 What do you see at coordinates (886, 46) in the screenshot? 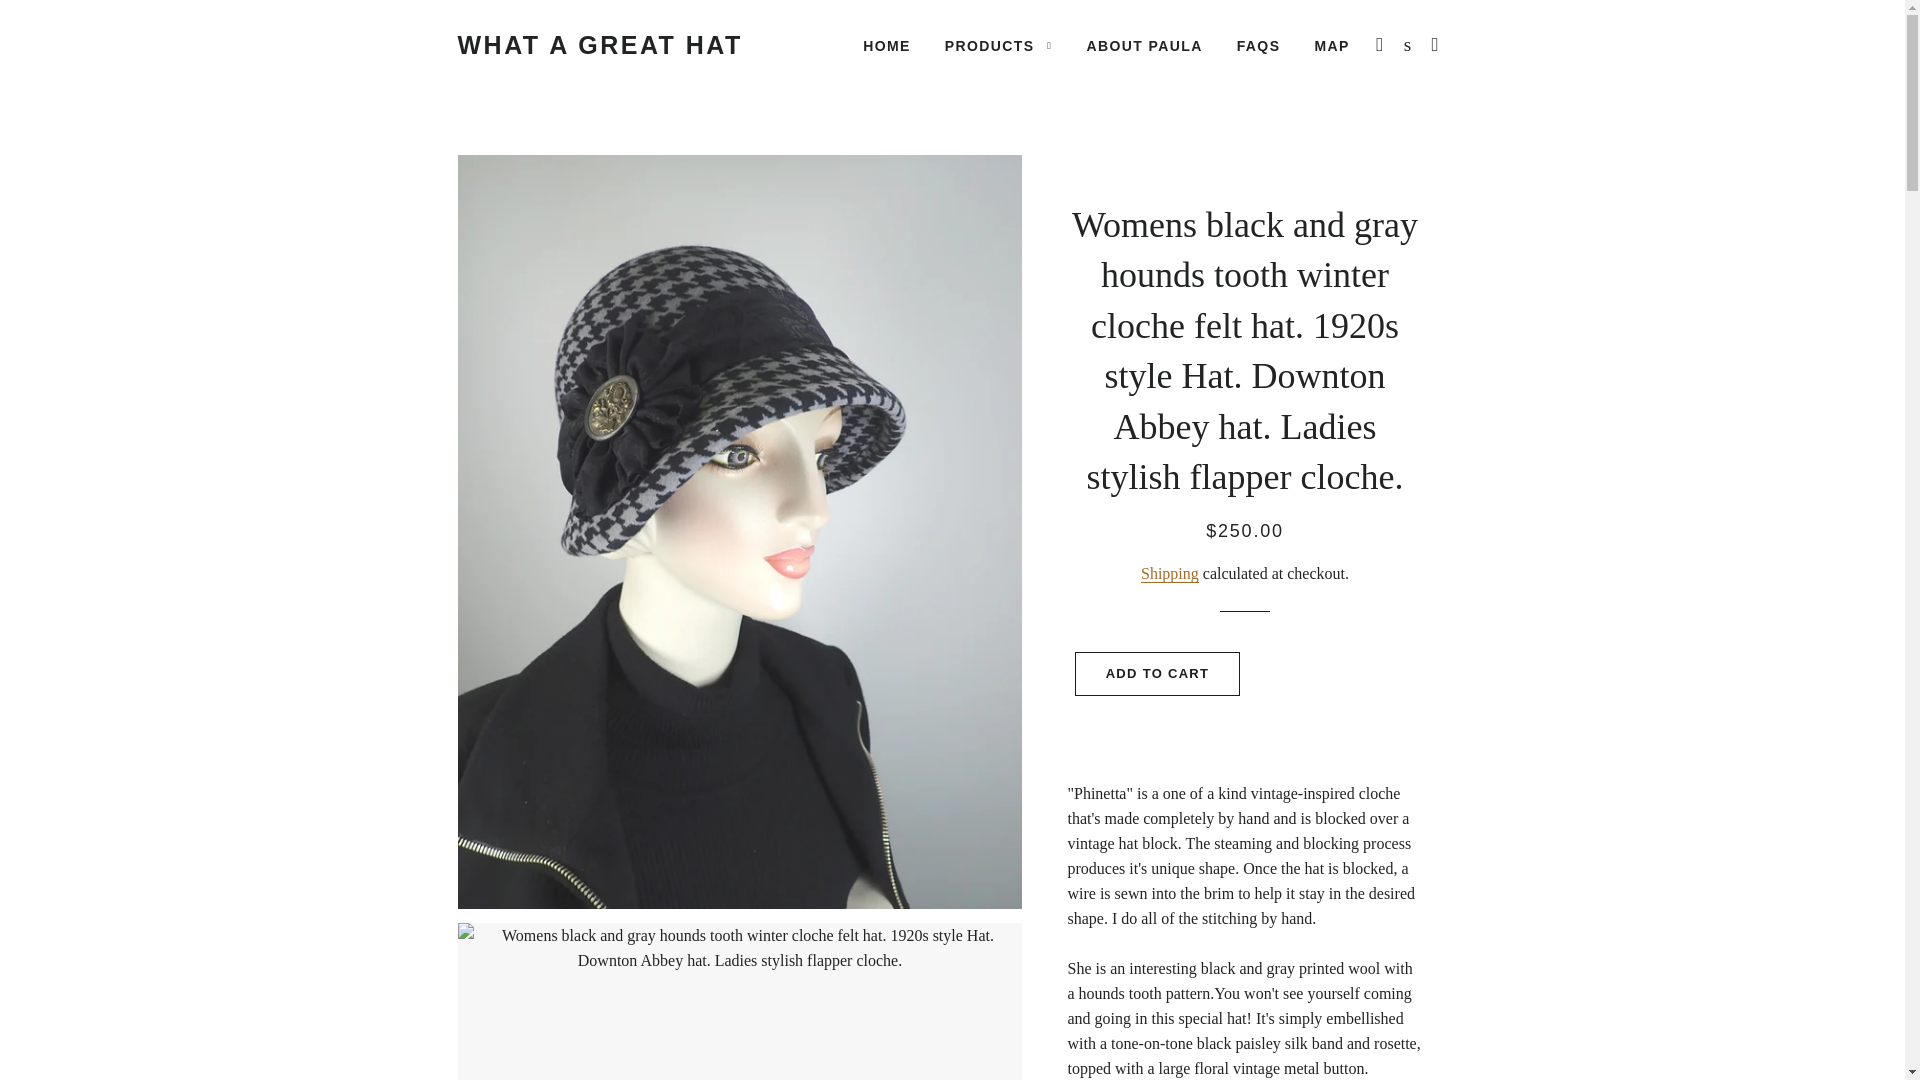
I see `HOME` at bounding box center [886, 46].